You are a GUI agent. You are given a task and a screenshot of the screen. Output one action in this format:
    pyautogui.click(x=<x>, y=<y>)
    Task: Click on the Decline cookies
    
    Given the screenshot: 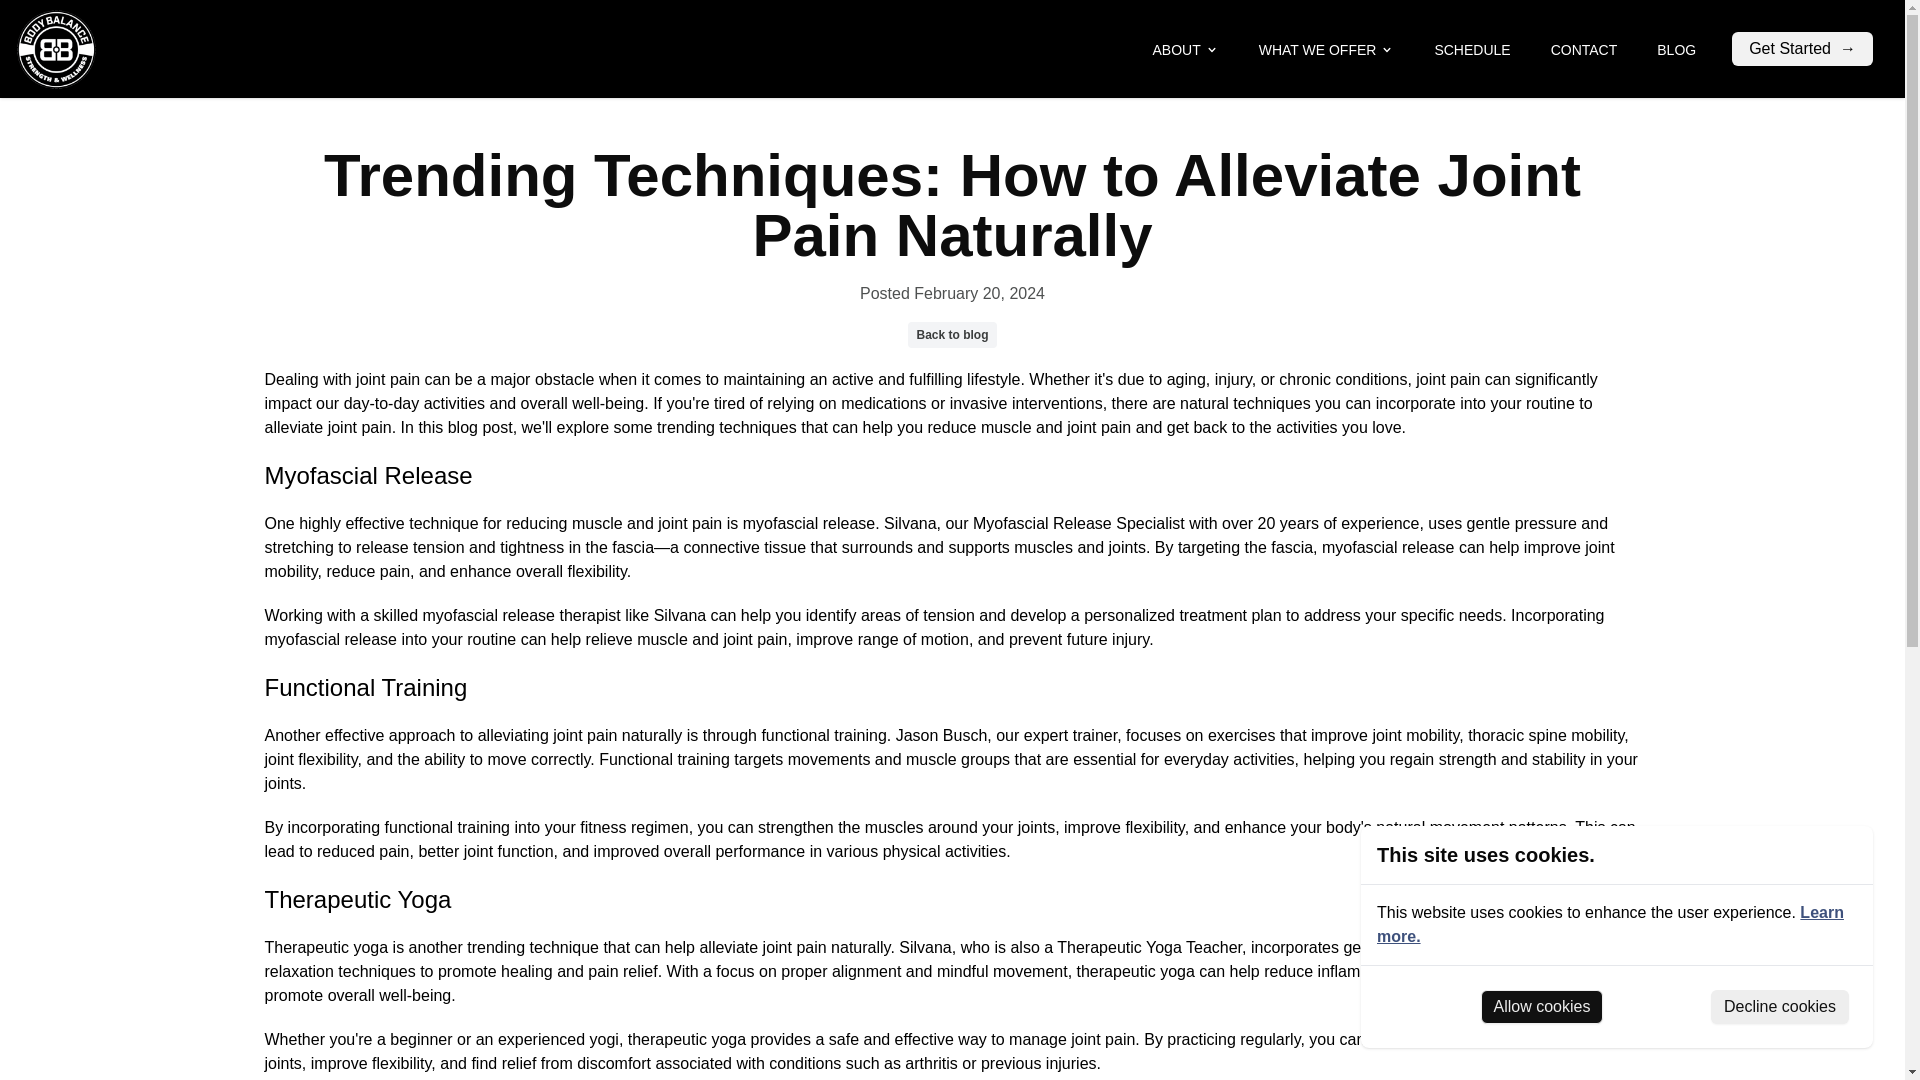 What is the action you would take?
    pyautogui.click(x=1779, y=1006)
    